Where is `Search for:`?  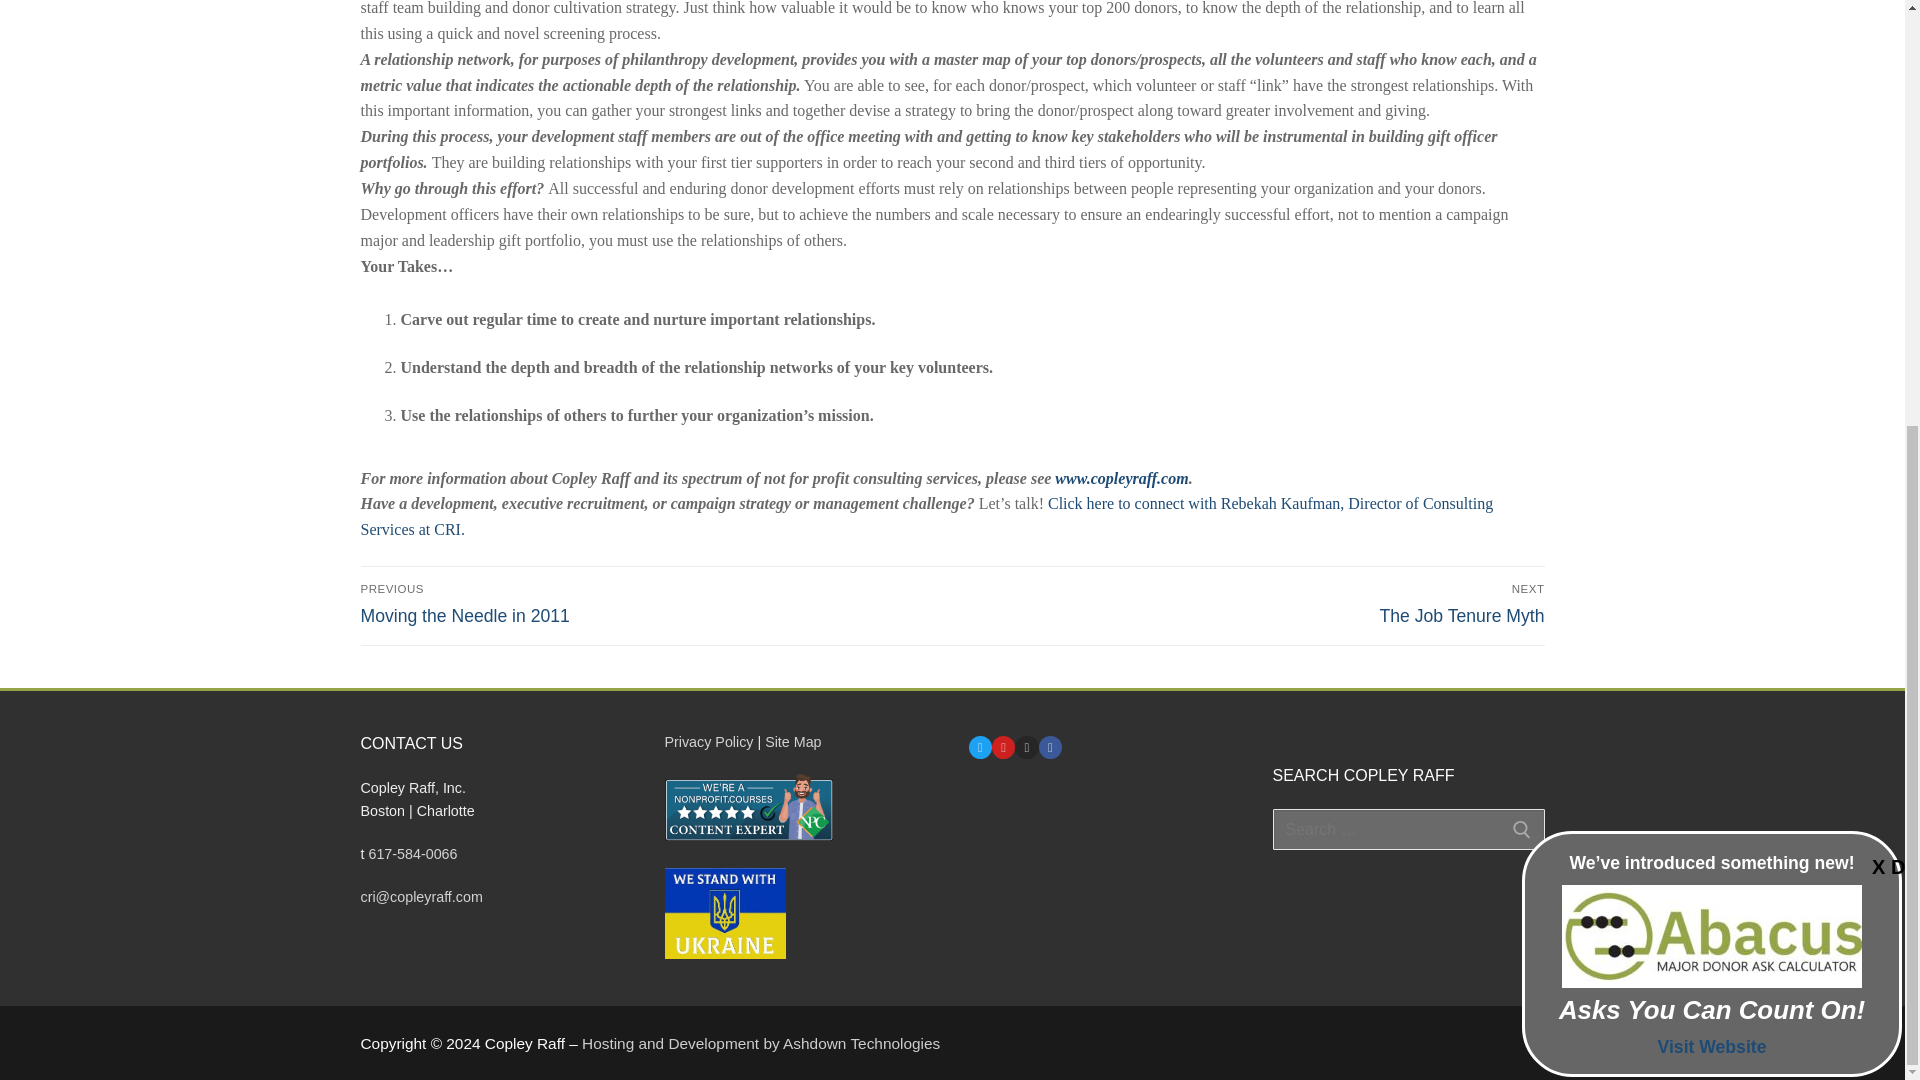
Search for: is located at coordinates (1407, 830).